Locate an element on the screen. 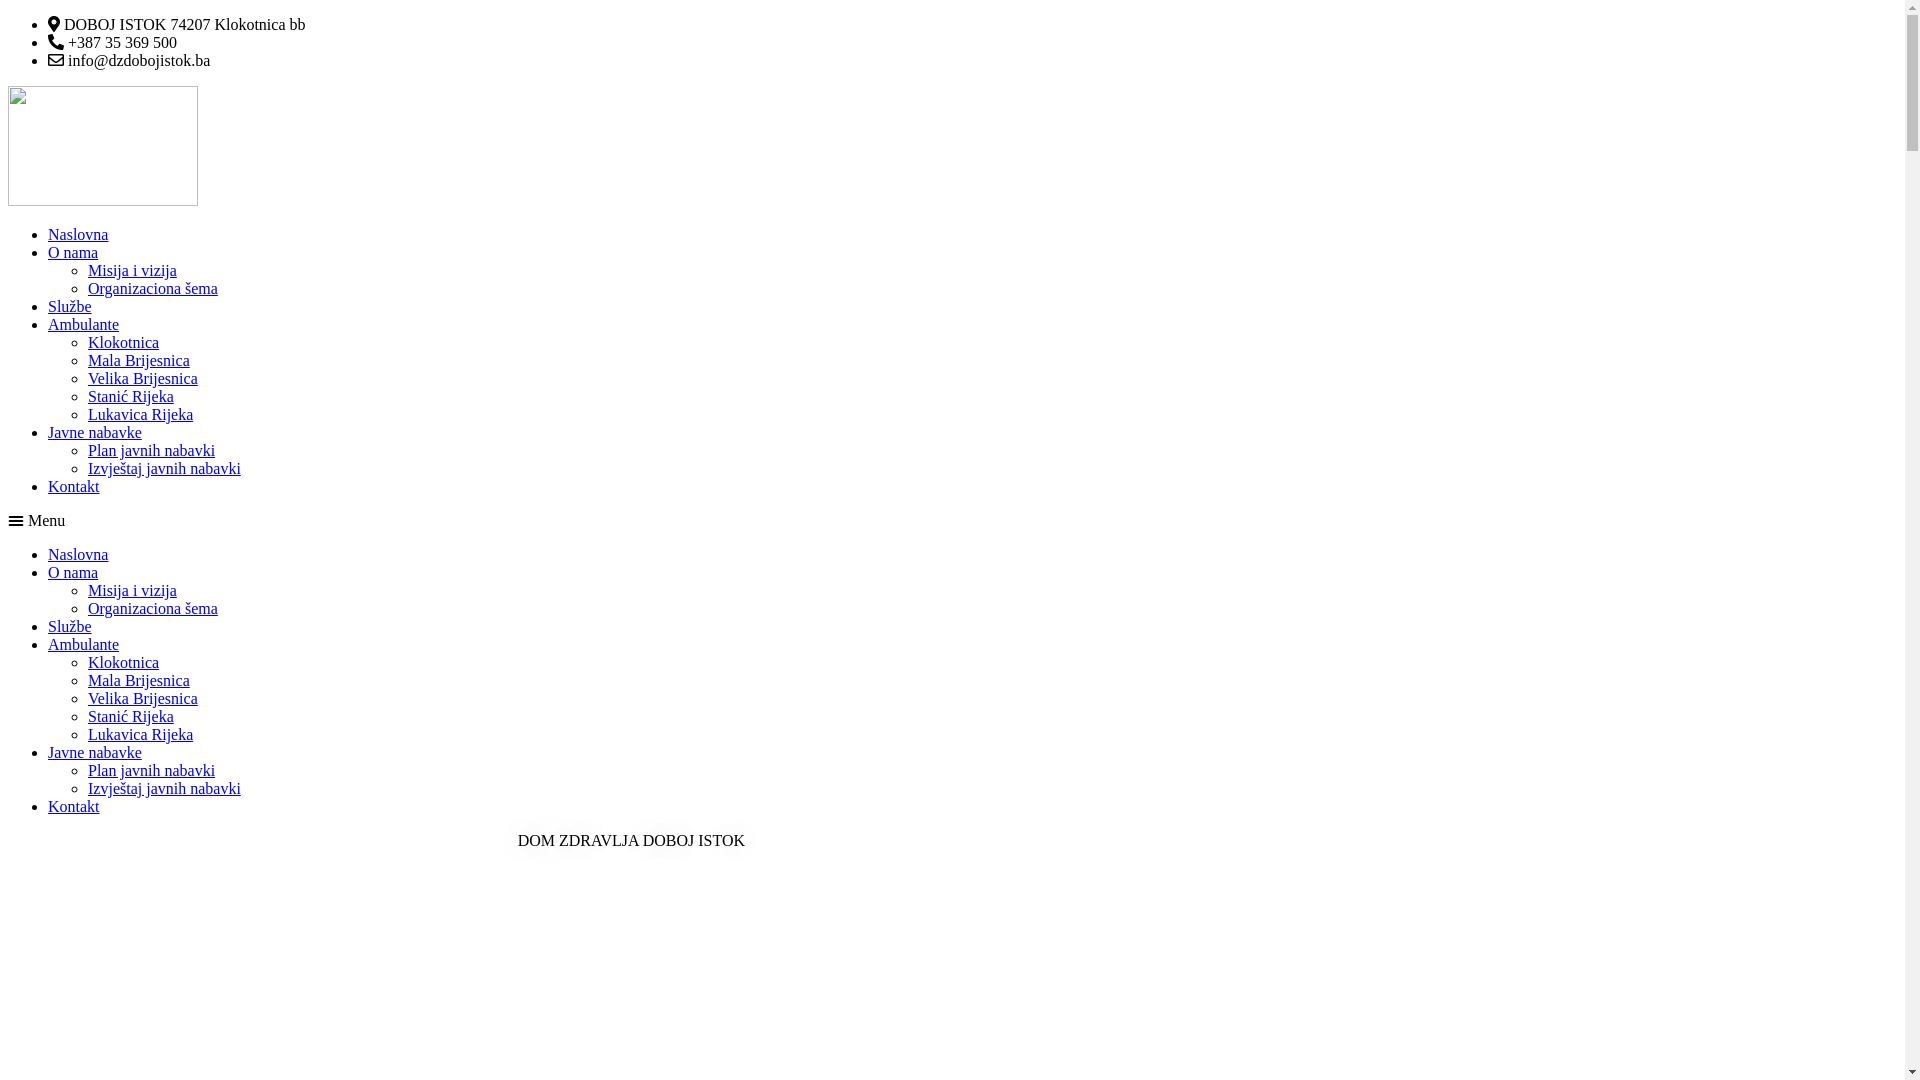 This screenshot has width=1920, height=1080. Velika Brijesnica is located at coordinates (143, 698).